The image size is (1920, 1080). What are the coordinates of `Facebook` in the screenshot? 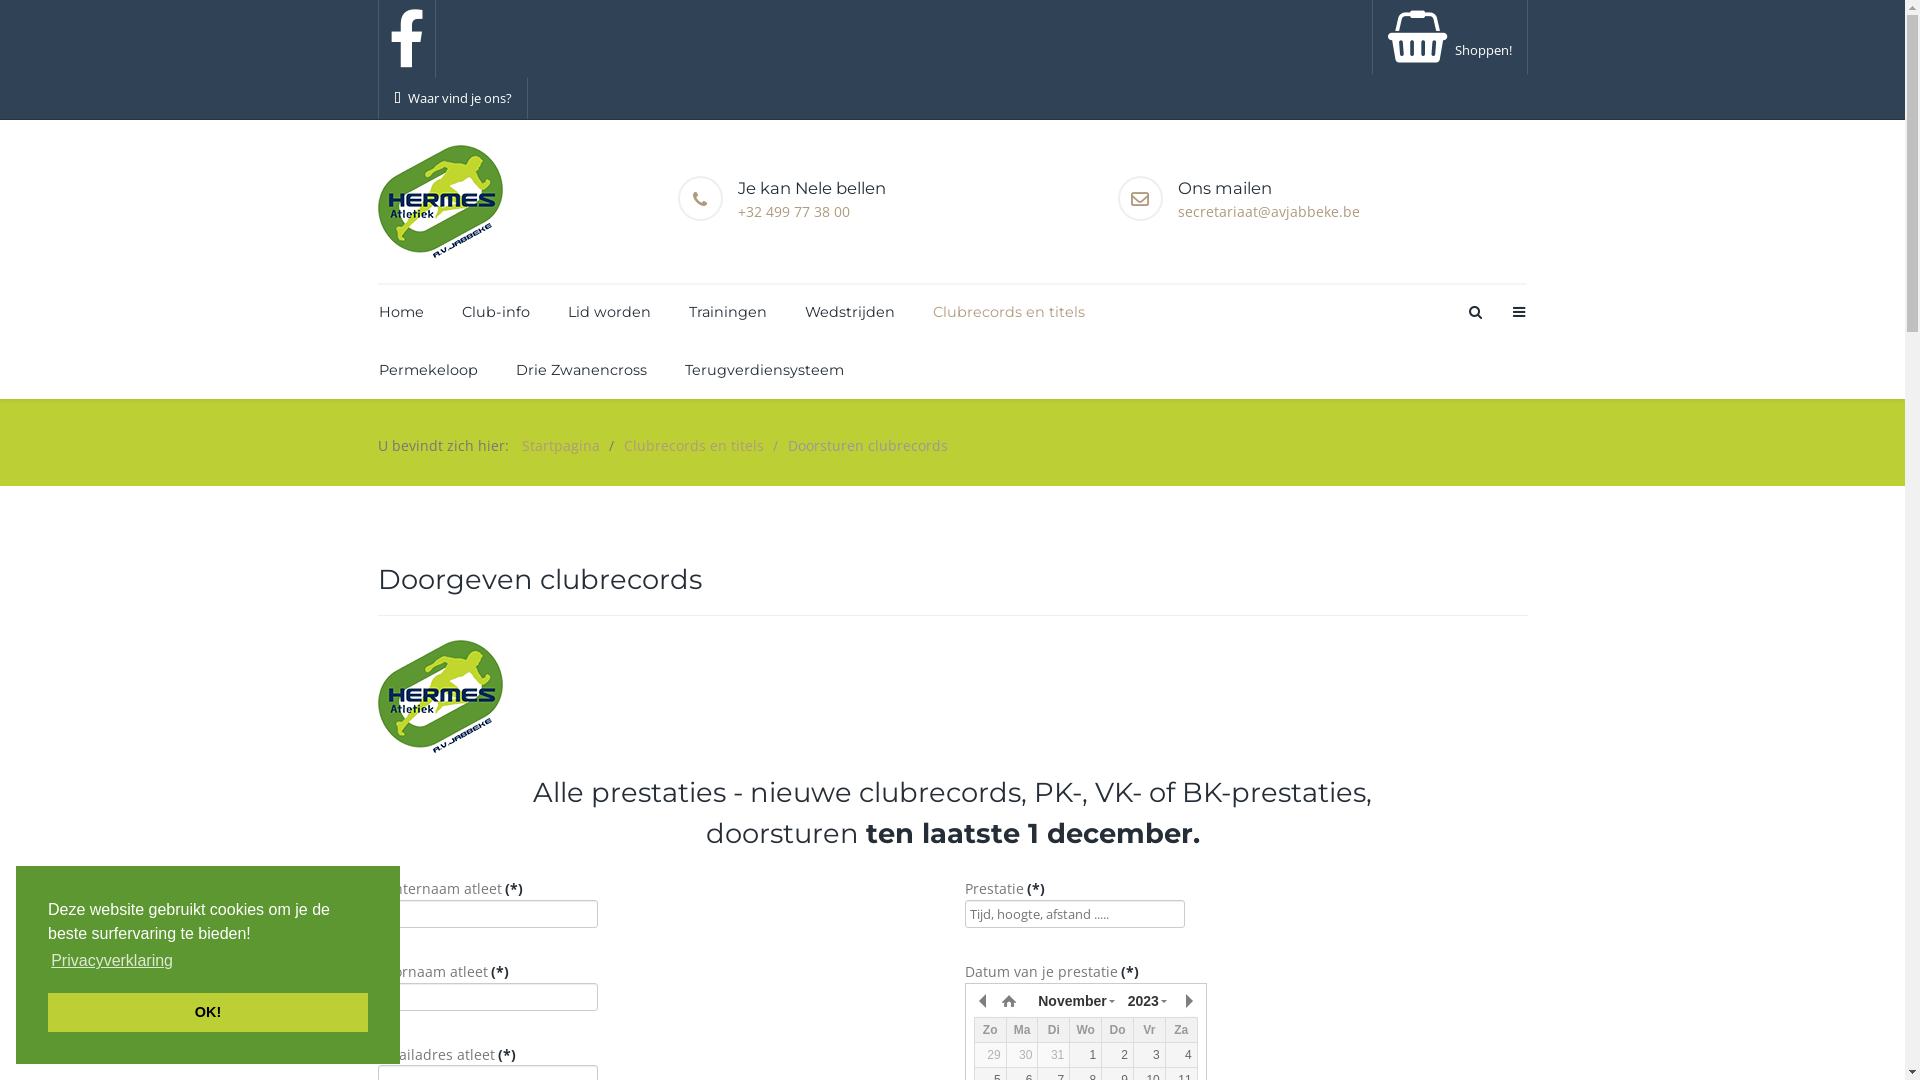 It's located at (407, 38).